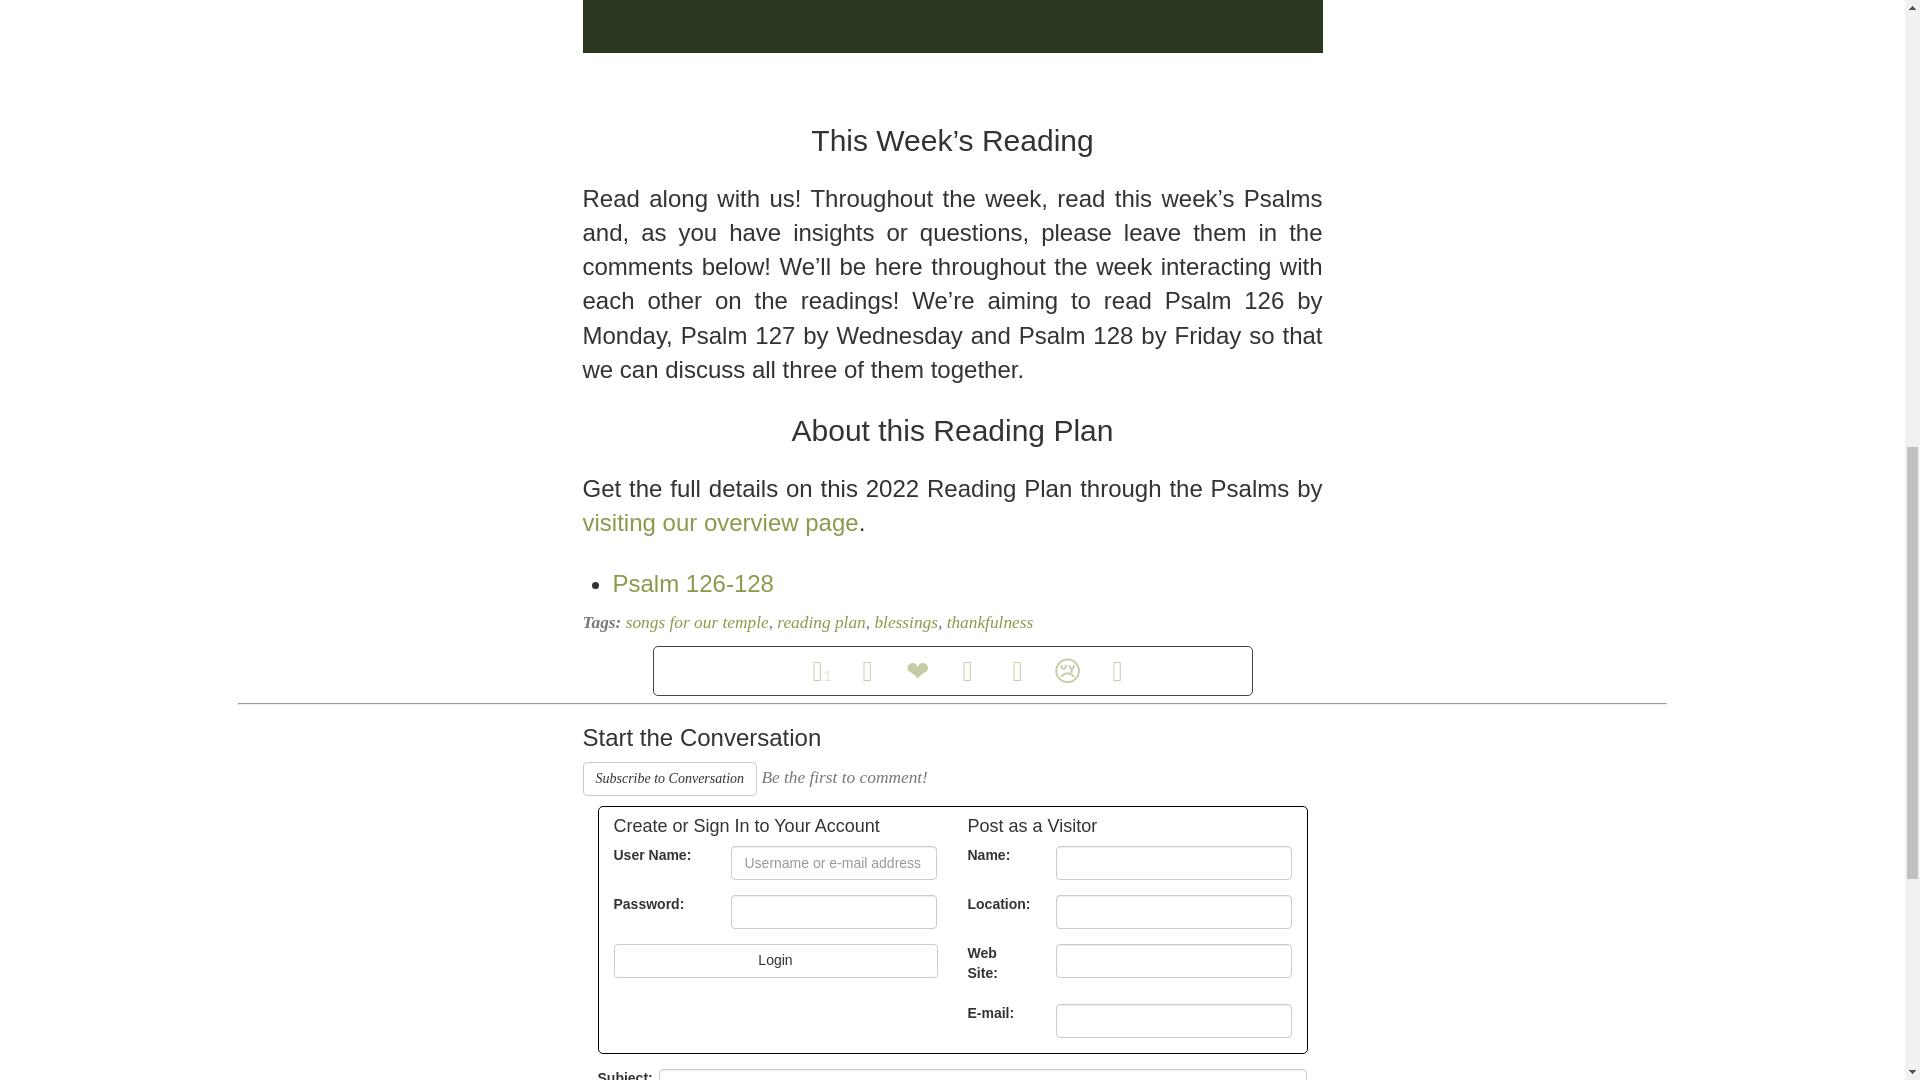  What do you see at coordinates (697, 622) in the screenshot?
I see `songs for our temple` at bounding box center [697, 622].